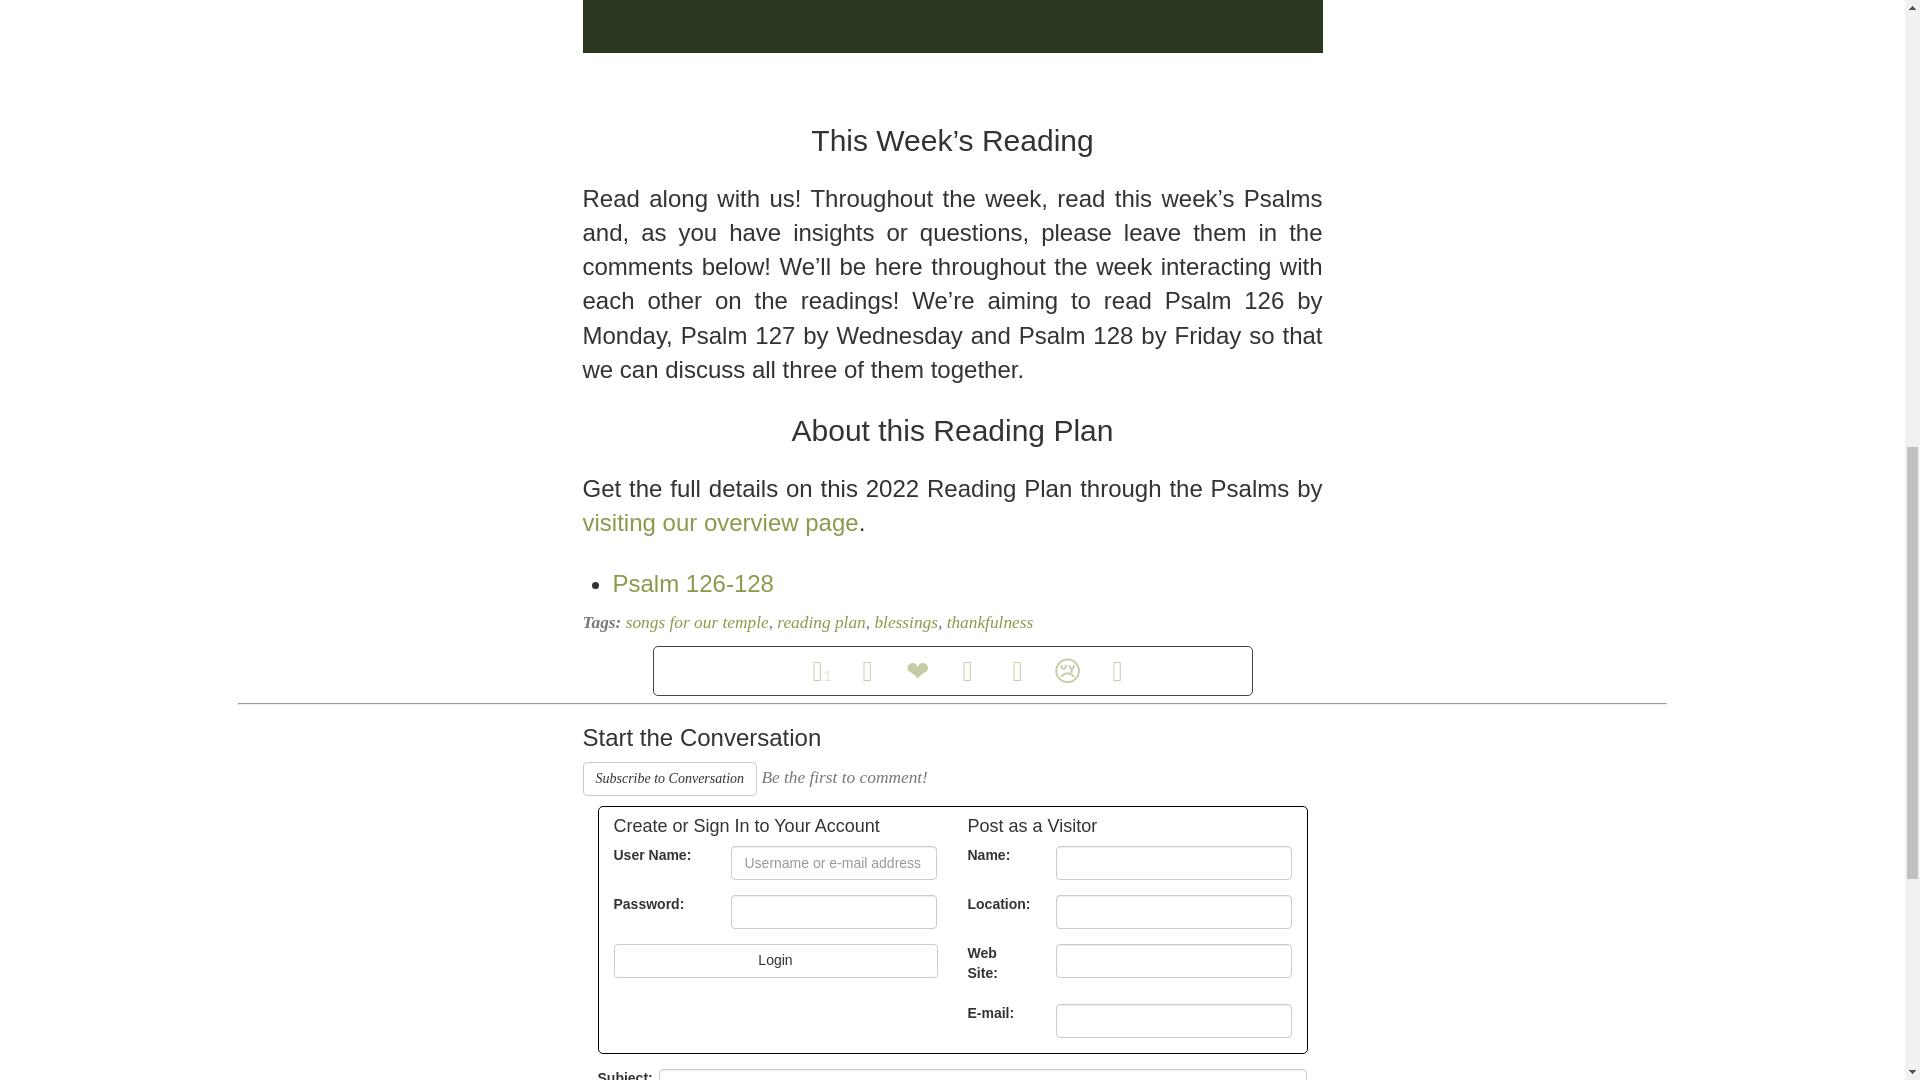  What do you see at coordinates (697, 622) in the screenshot?
I see `songs for our temple` at bounding box center [697, 622].